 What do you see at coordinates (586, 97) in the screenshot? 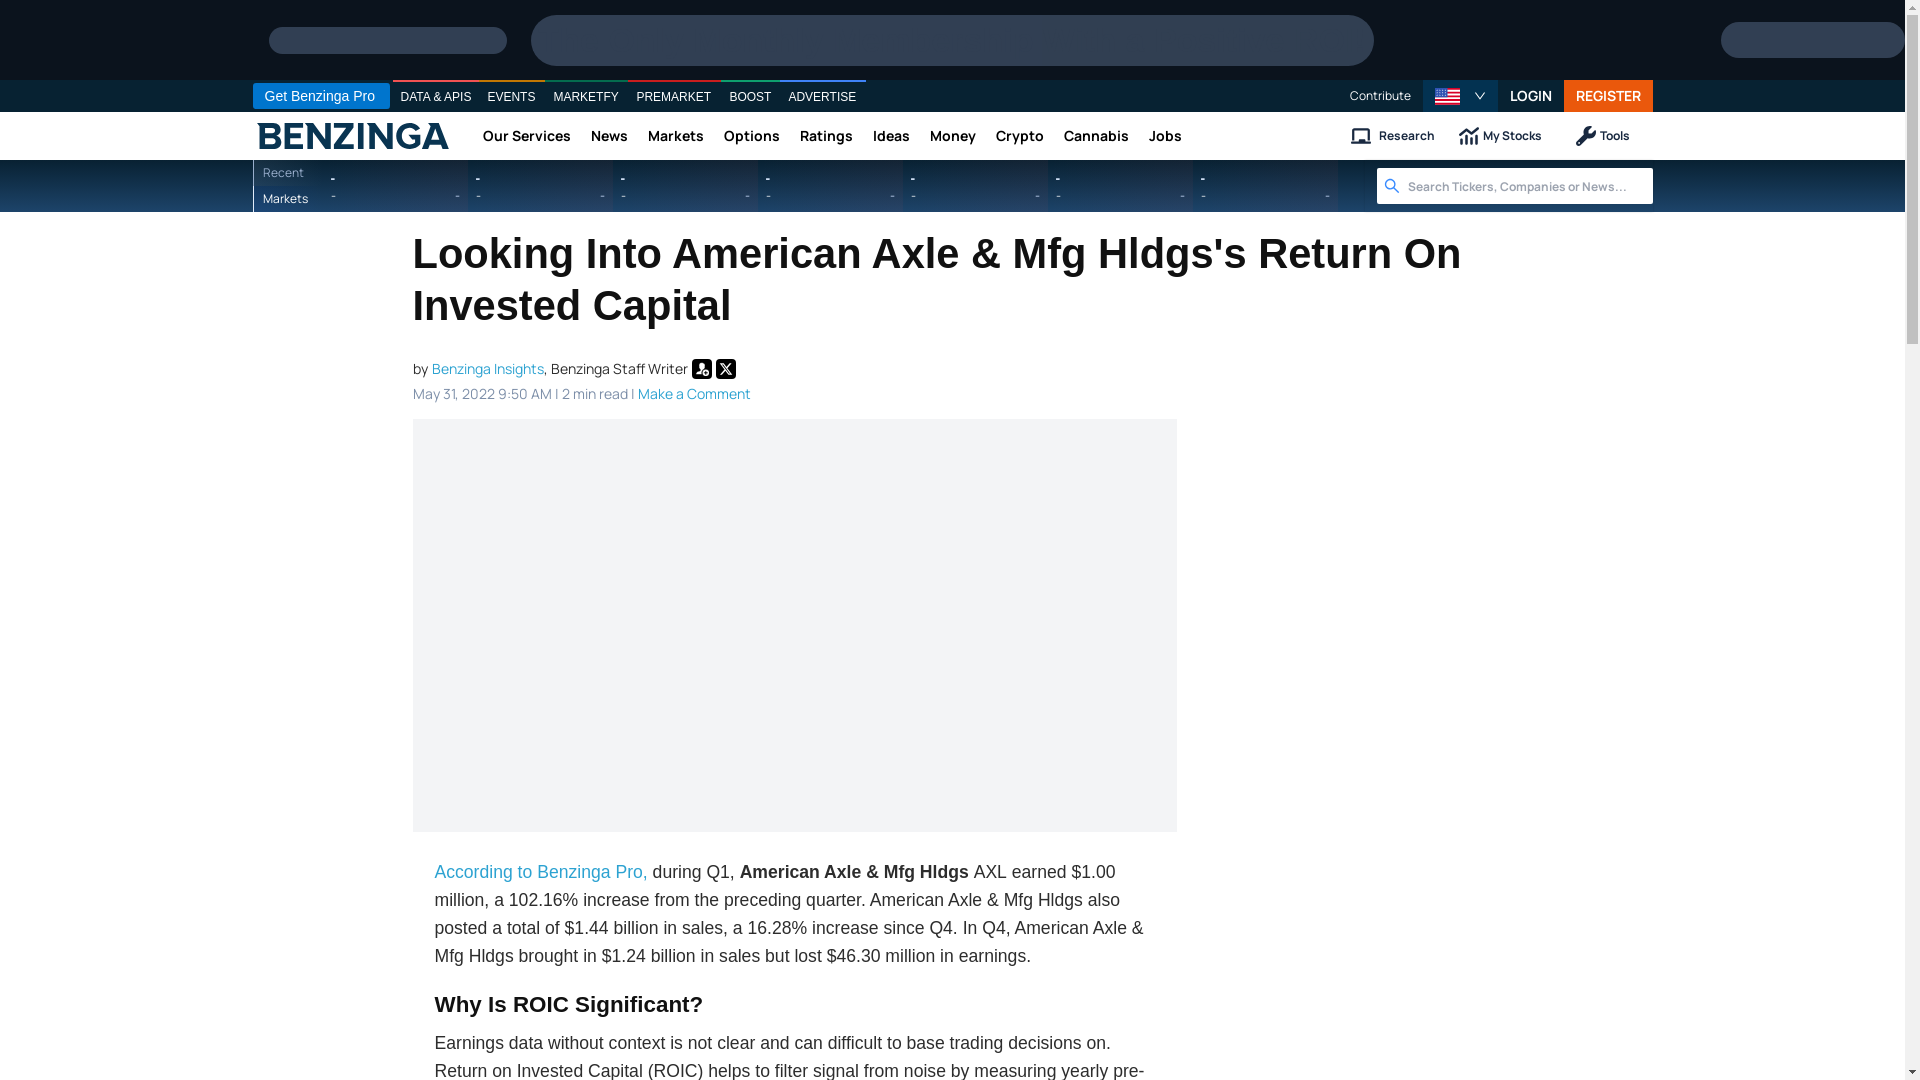
I see `MARKETFY` at bounding box center [586, 97].